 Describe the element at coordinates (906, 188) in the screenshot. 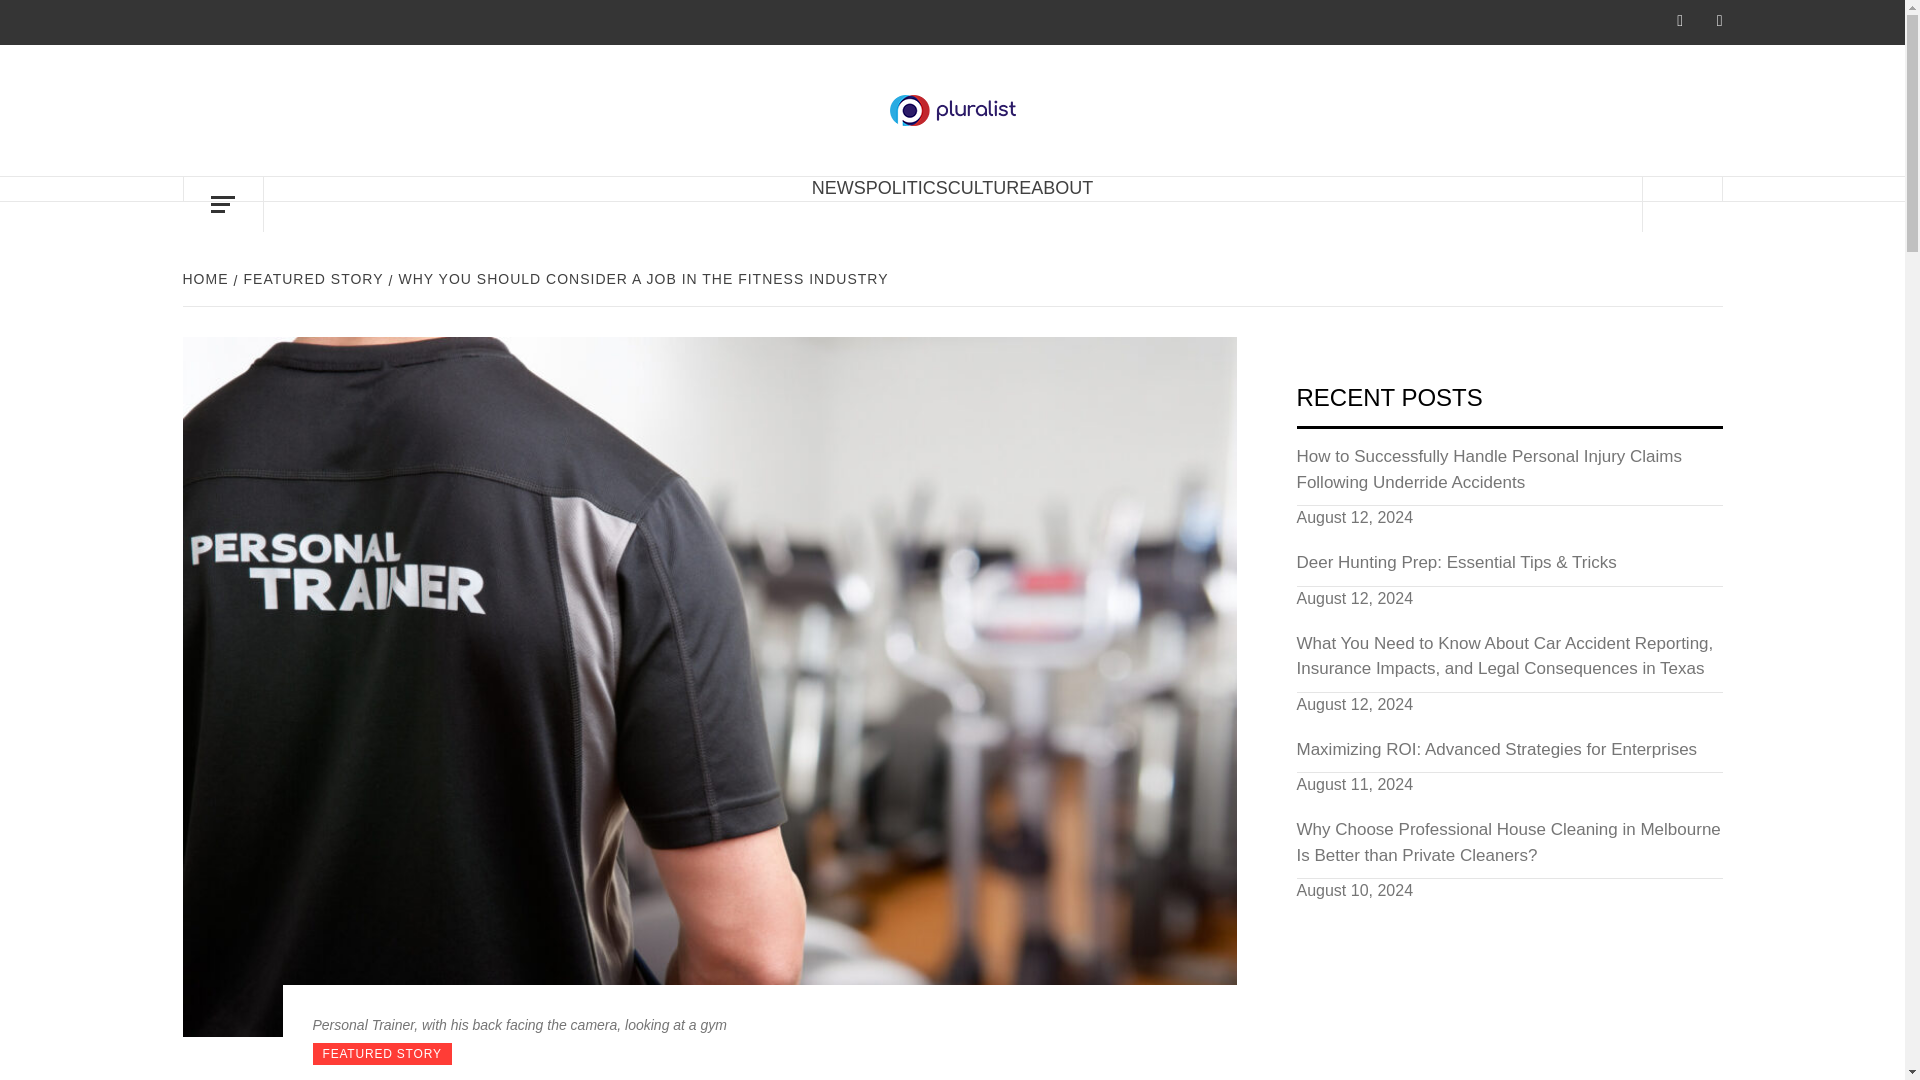

I see `POLITICS` at that location.